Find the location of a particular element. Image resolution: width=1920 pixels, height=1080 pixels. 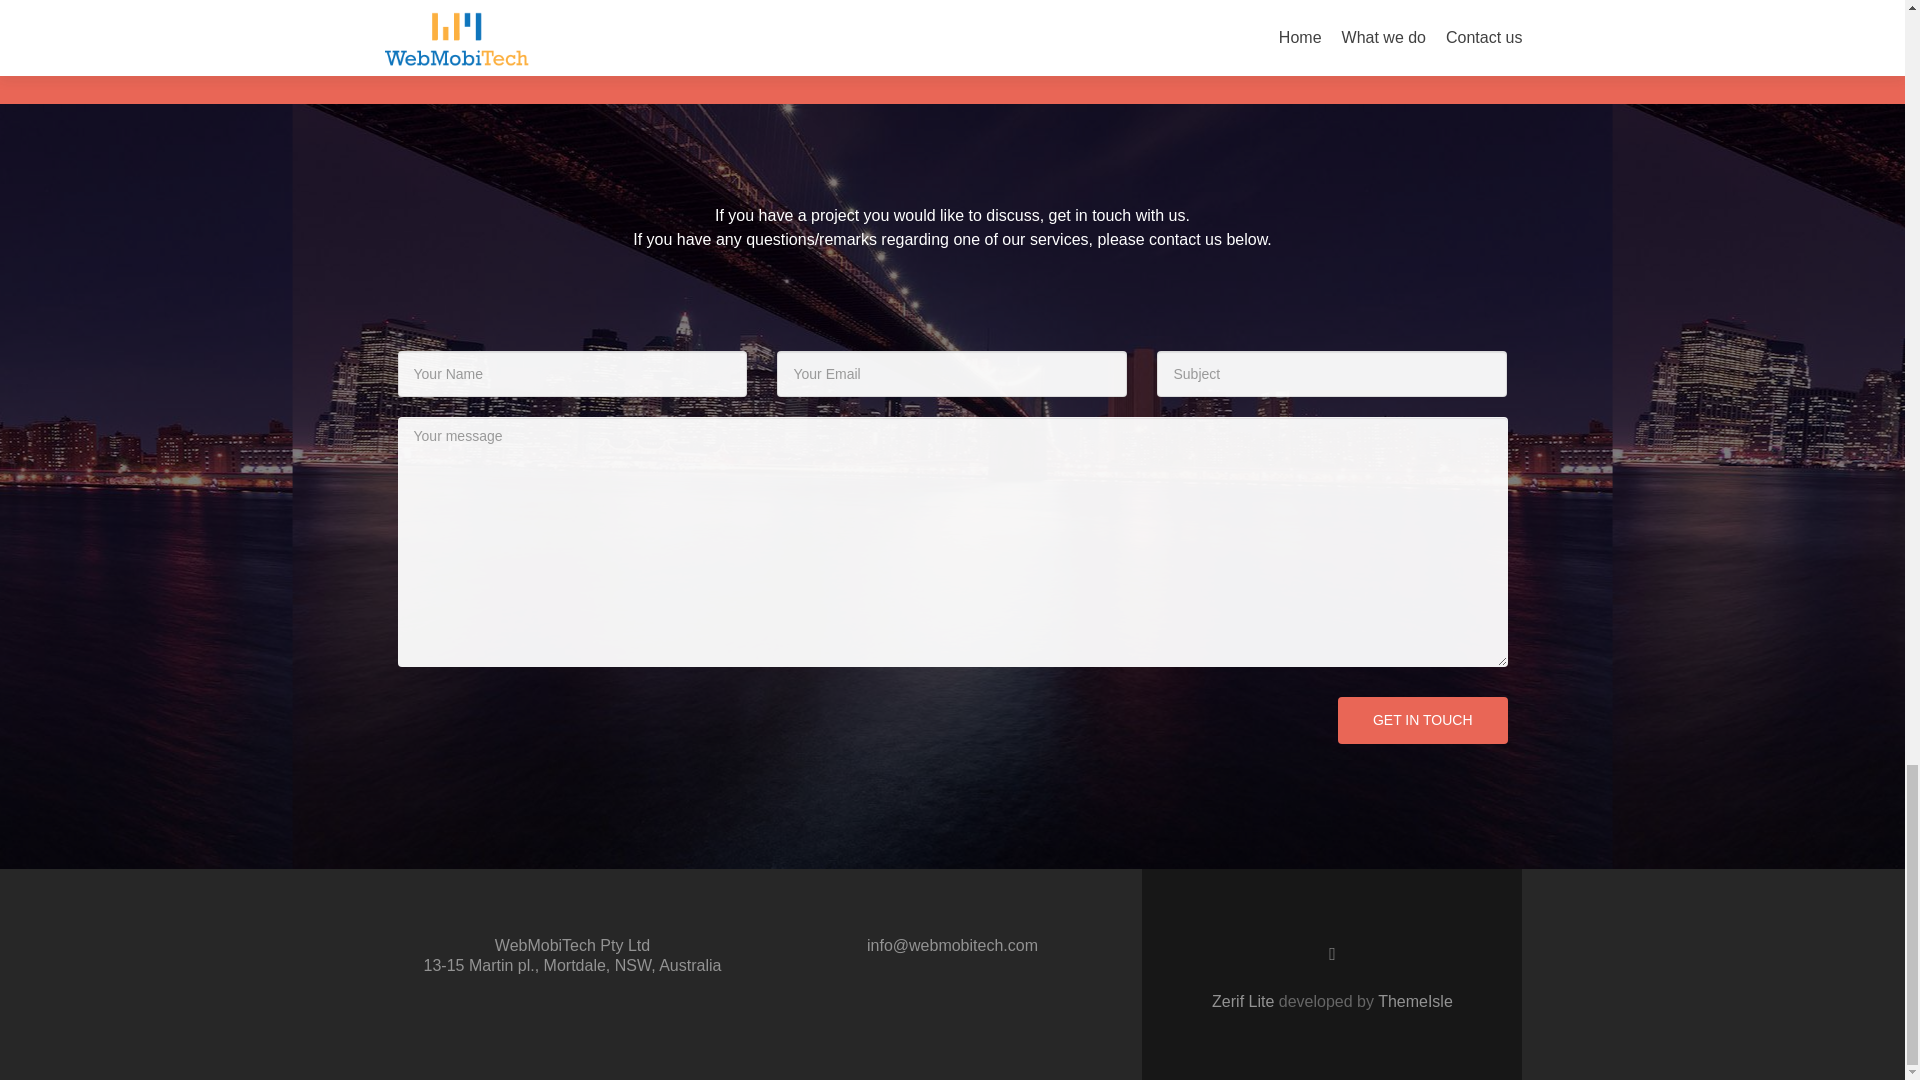

GET IN TOUCH is located at coordinates (1422, 720).